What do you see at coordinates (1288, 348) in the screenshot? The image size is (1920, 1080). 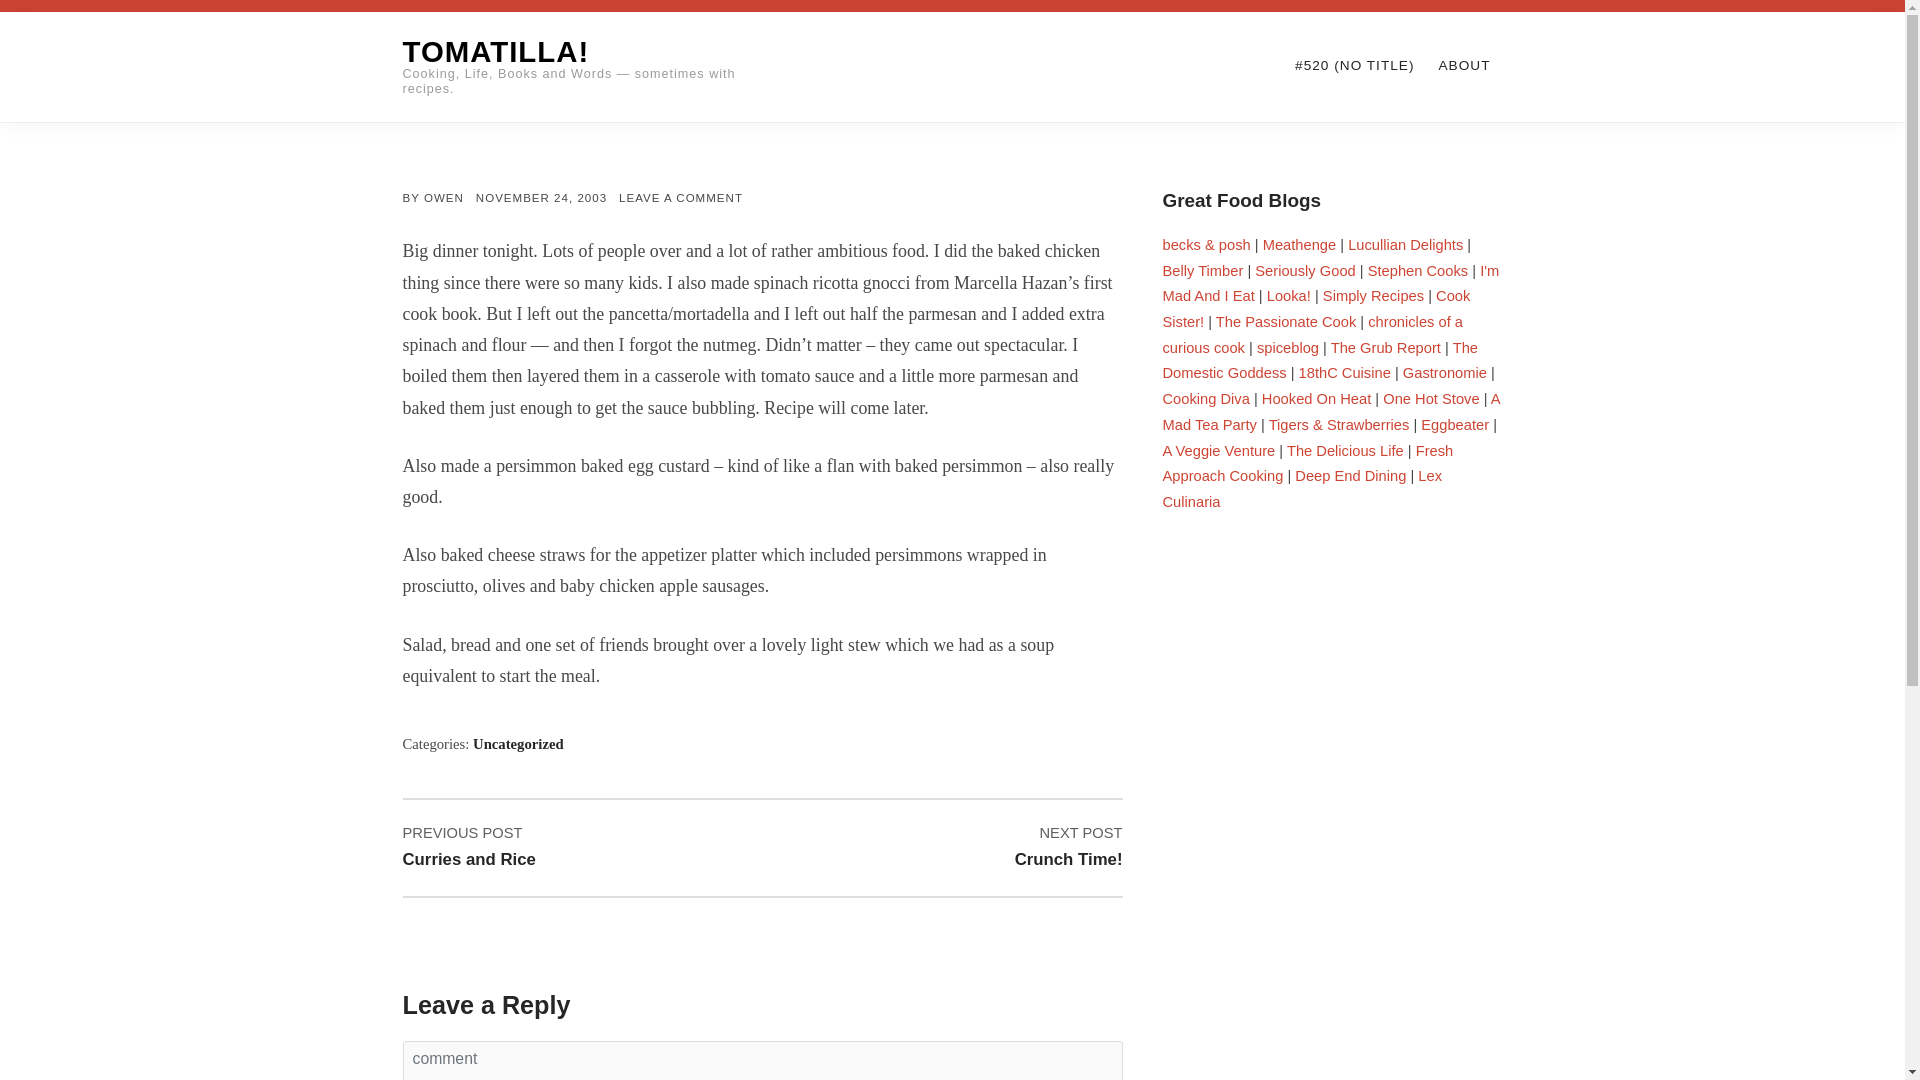 I see `Deep End Dining` at bounding box center [1288, 348].